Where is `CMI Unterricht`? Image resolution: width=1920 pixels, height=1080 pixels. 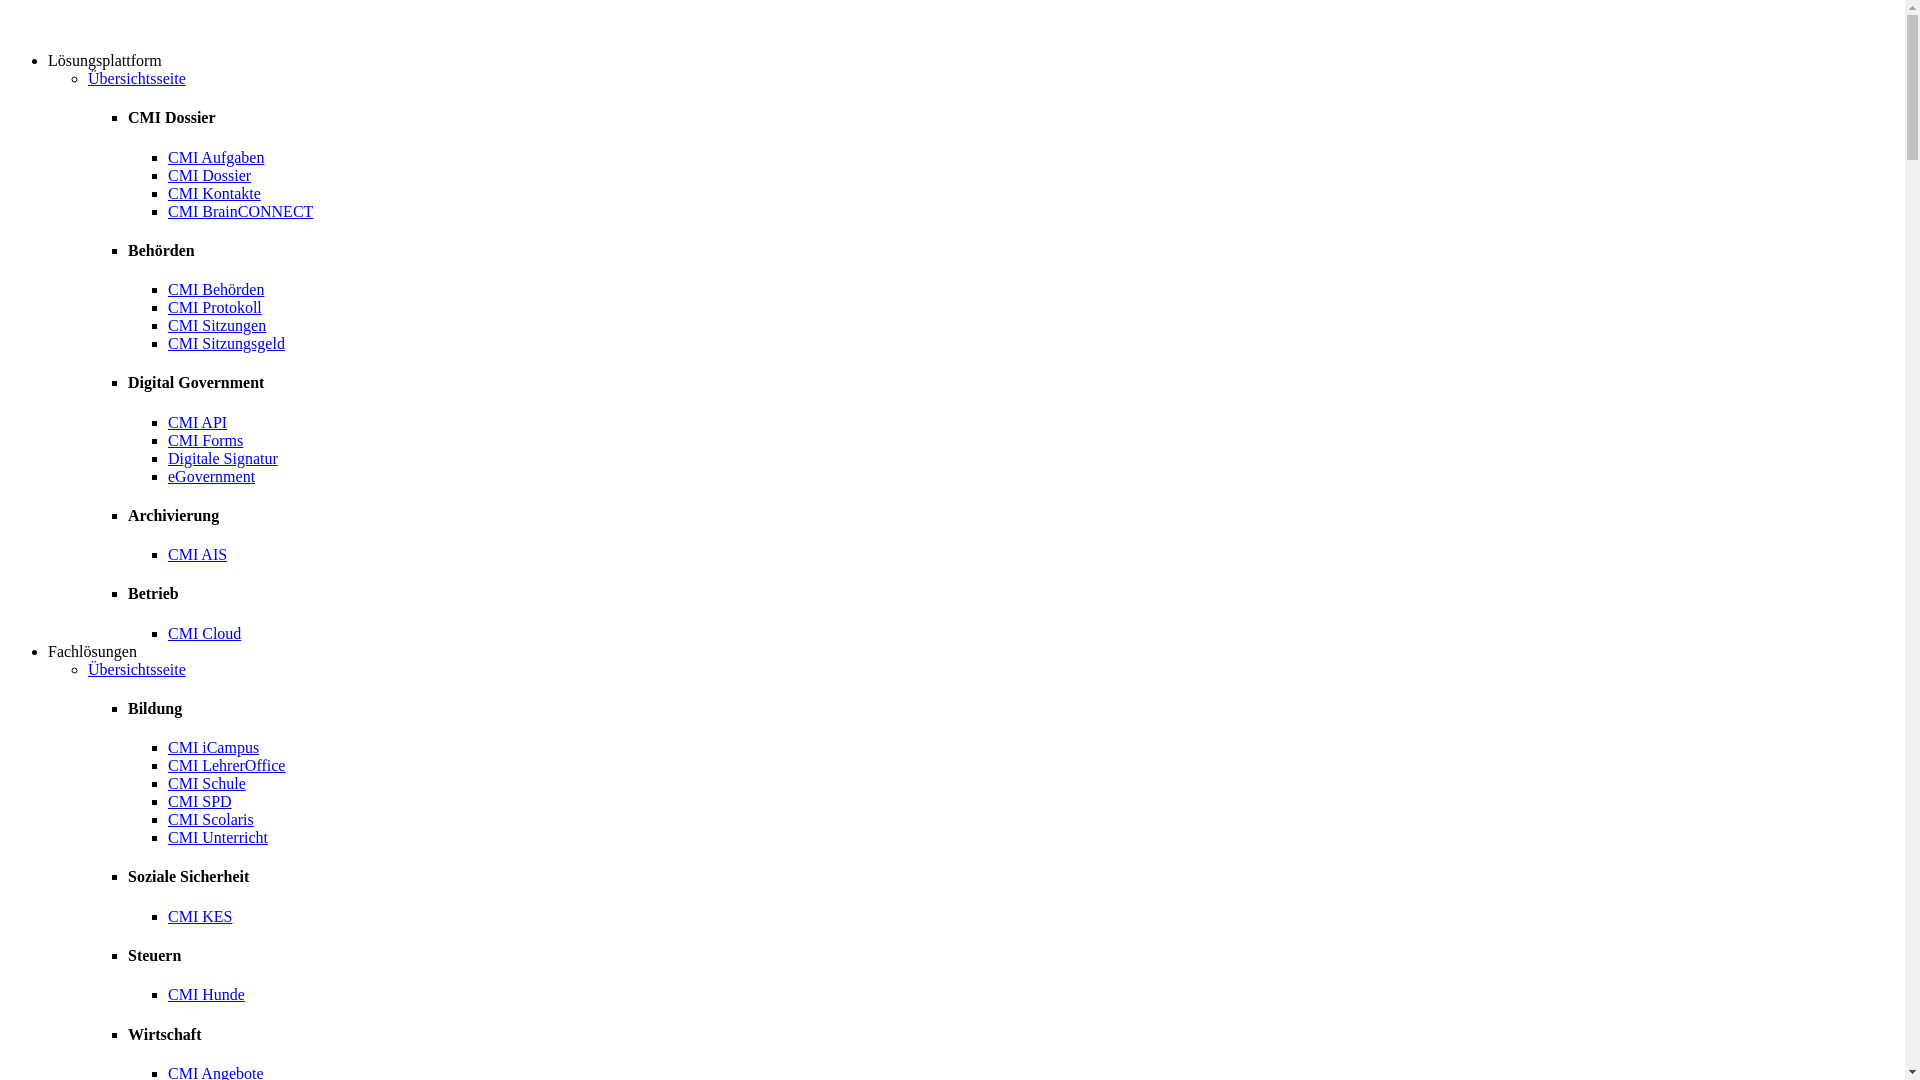
CMI Unterricht is located at coordinates (218, 838).